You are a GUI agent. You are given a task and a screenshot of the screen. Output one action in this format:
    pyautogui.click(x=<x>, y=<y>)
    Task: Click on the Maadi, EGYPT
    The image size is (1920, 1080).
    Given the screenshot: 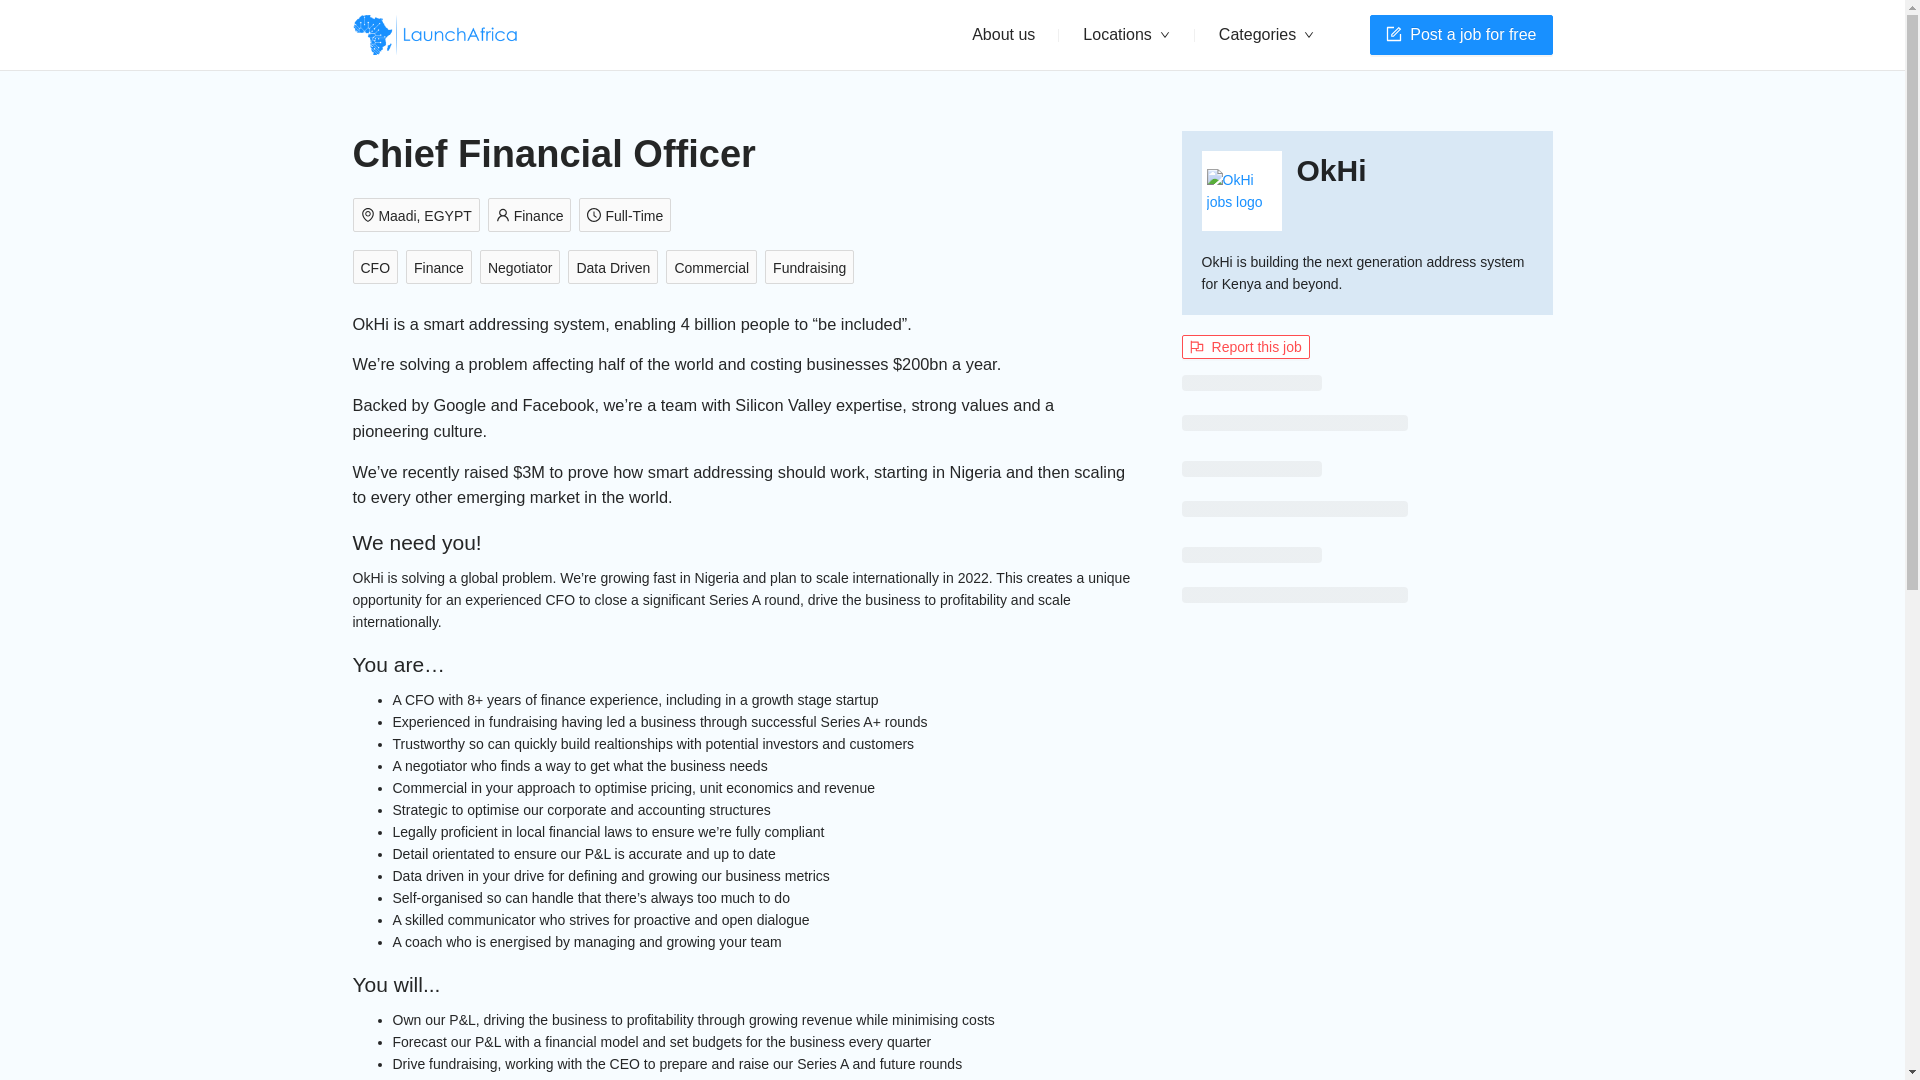 What is the action you would take?
    pyautogui.click(x=419, y=216)
    